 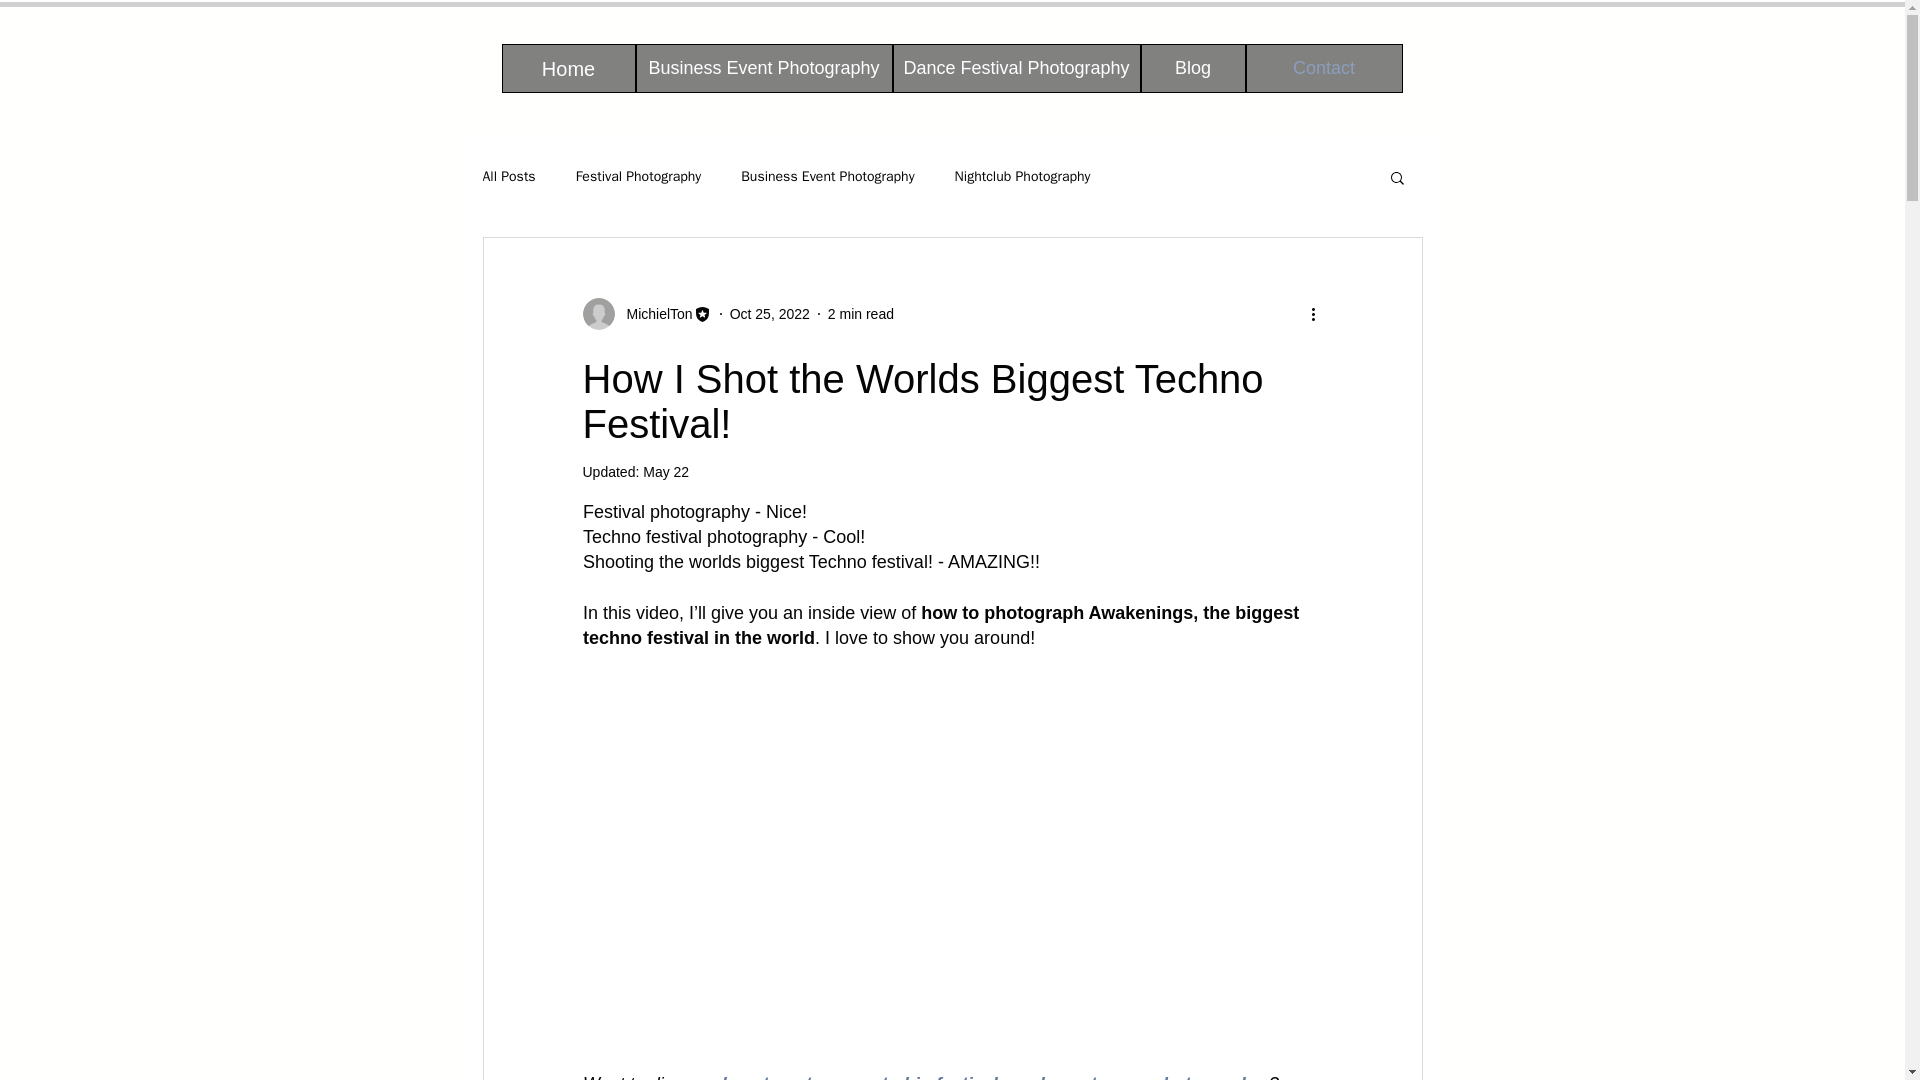 What do you see at coordinates (508, 176) in the screenshot?
I see `All Posts` at bounding box center [508, 176].